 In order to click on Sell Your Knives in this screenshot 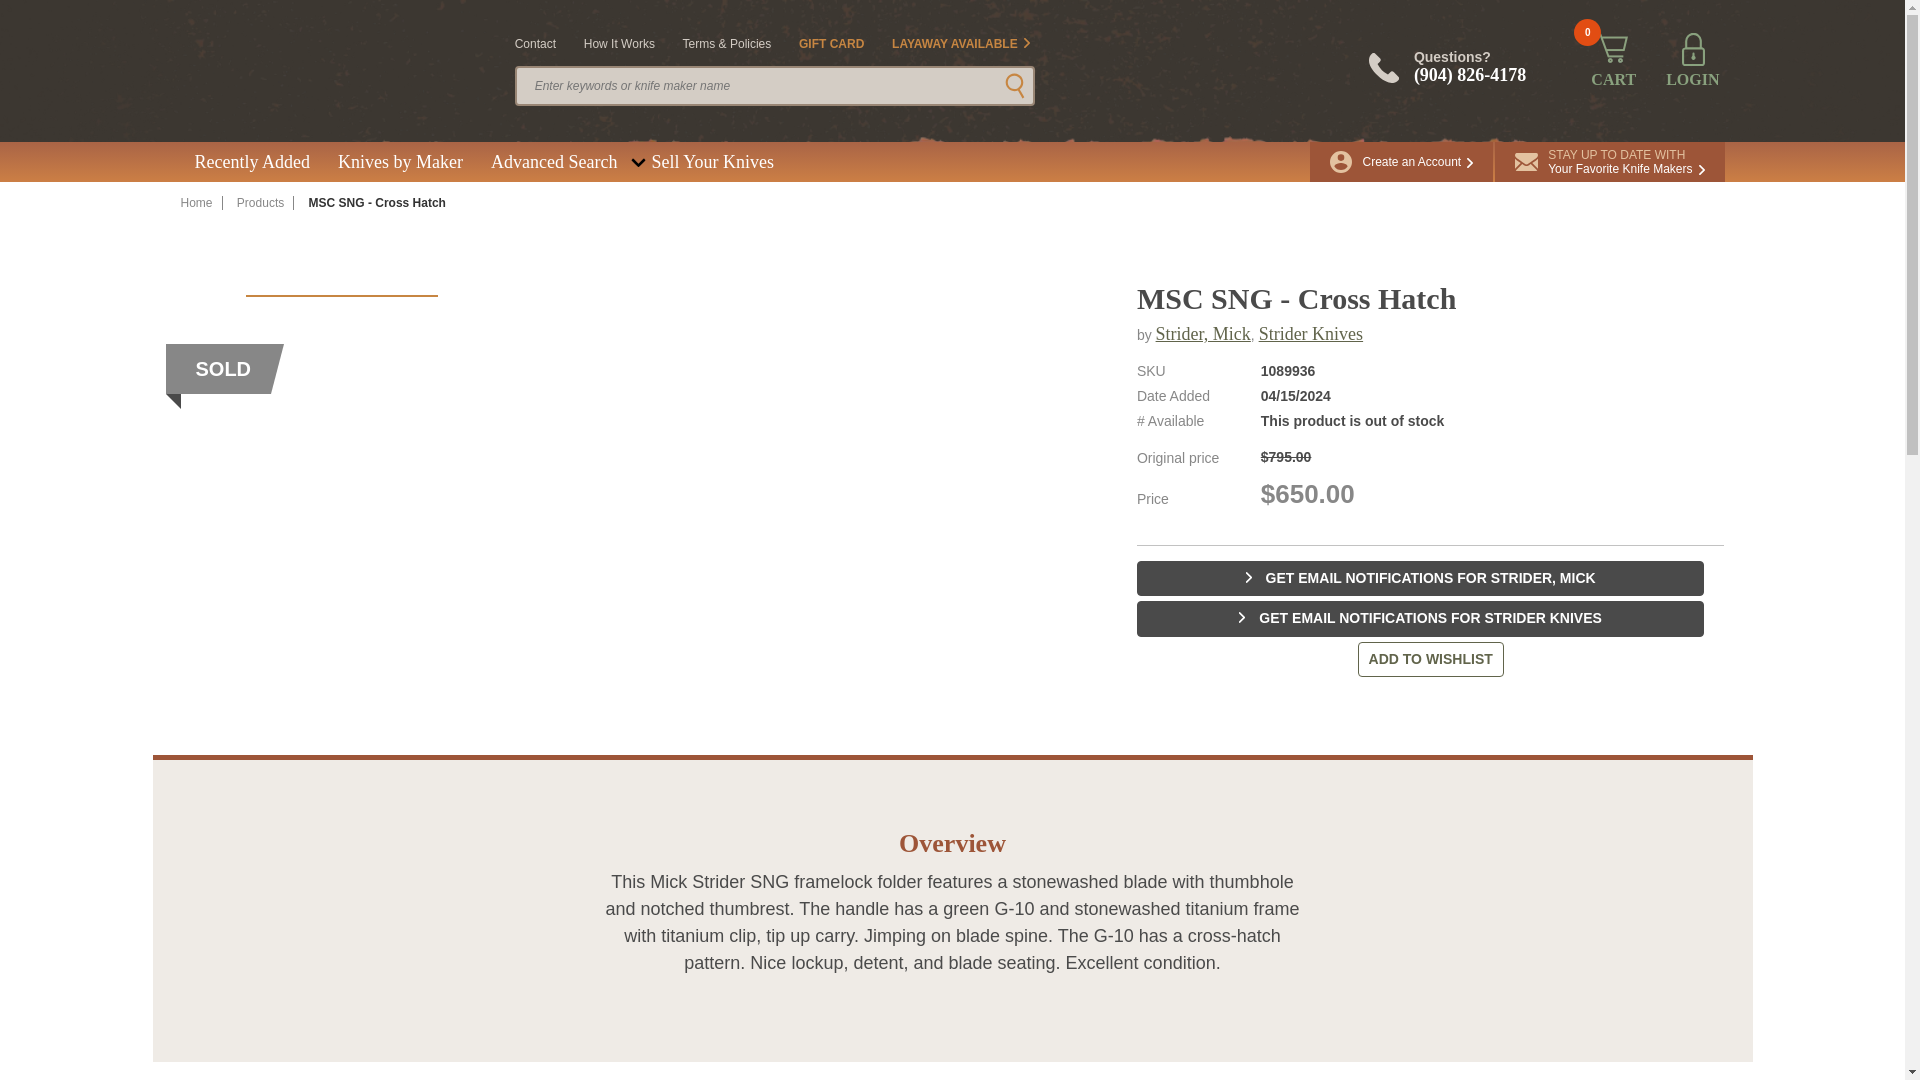, I will do `click(251, 162)`.